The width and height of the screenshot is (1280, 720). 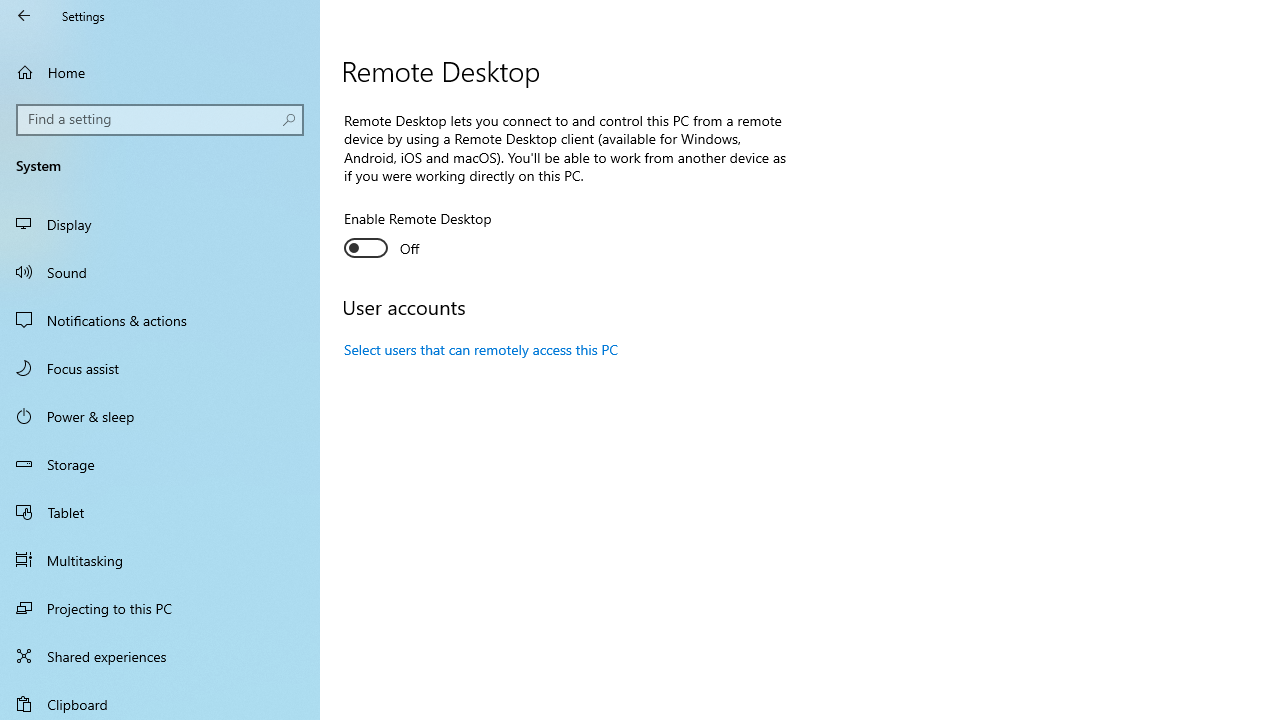 What do you see at coordinates (482, 349) in the screenshot?
I see `Select users that can remotely access this PC` at bounding box center [482, 349].